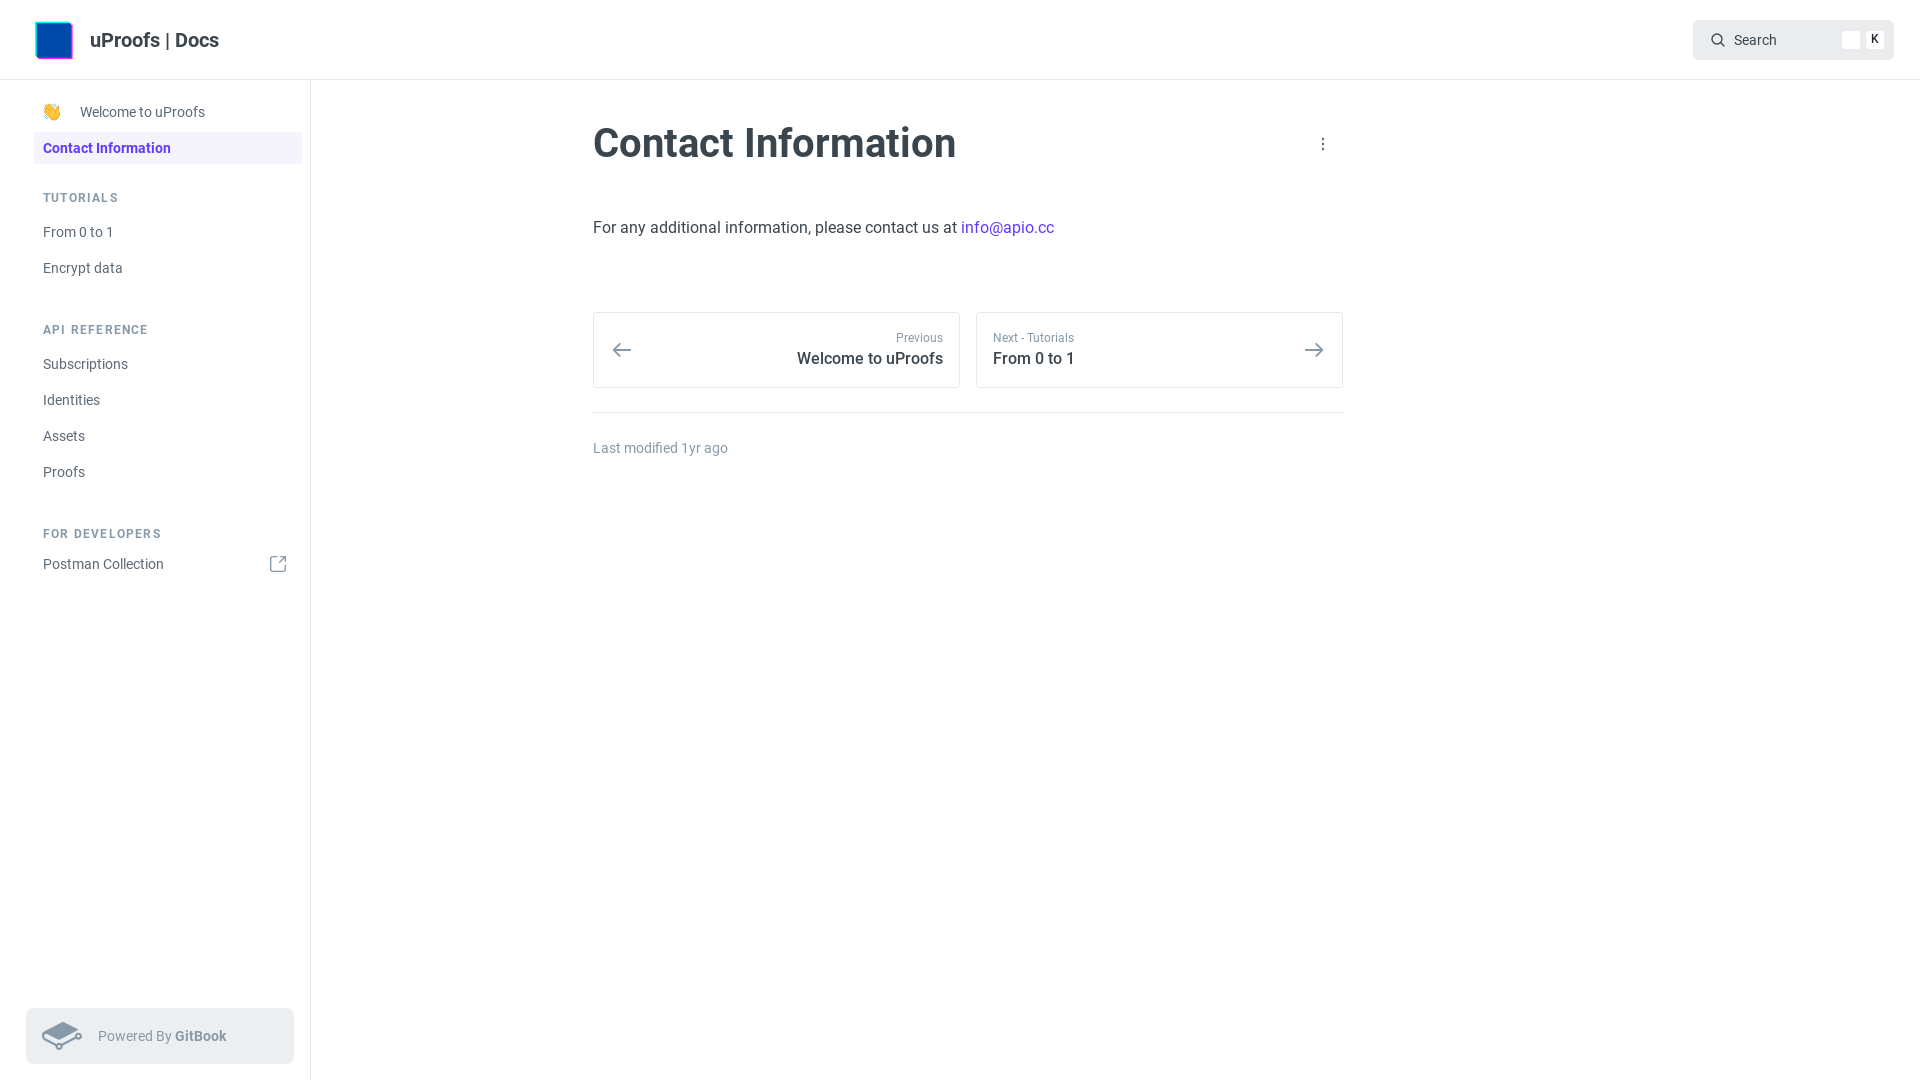  Describe the element at coordinates (168, 564) in the screenshot. I see `Postman Collection` at that location.